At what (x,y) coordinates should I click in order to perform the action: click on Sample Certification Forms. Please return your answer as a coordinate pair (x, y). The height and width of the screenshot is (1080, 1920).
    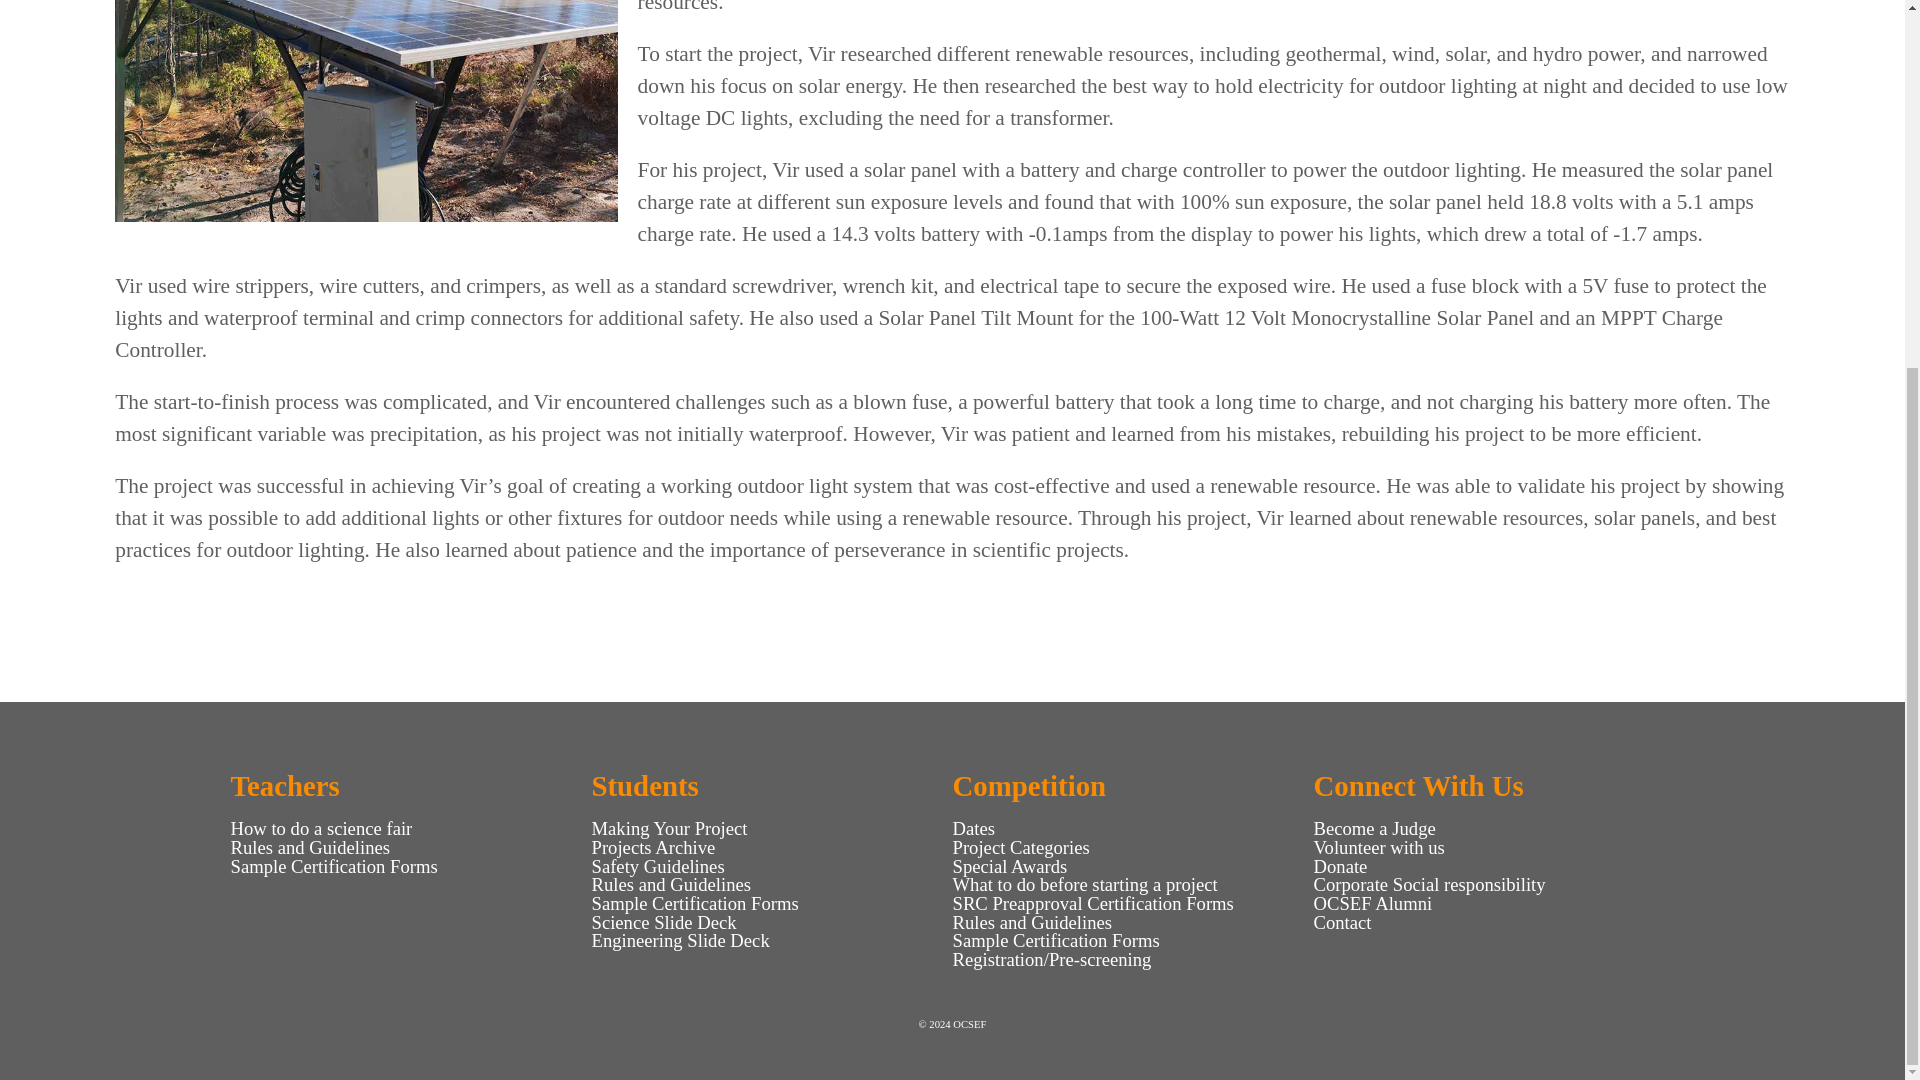
    Looking at the image, I should click on (334, 866).